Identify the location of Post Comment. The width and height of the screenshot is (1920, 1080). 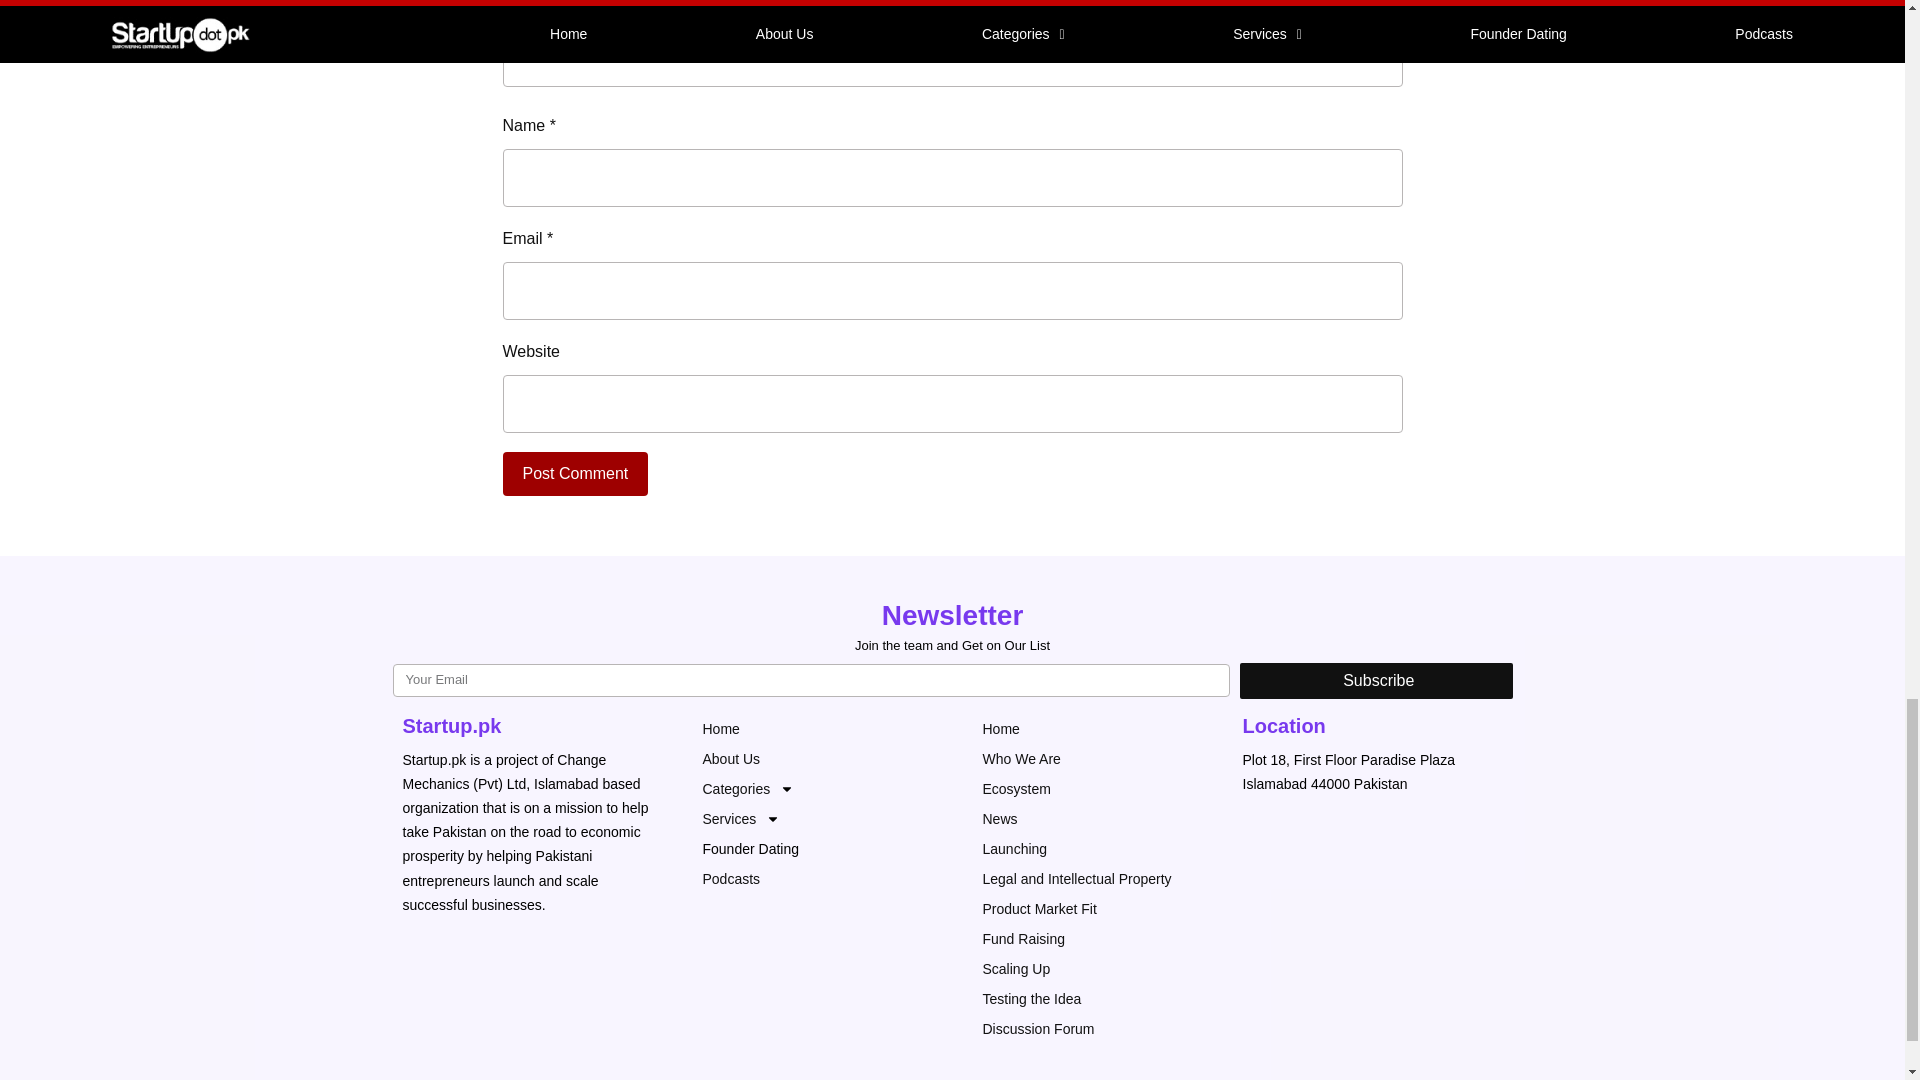
(574, 474).